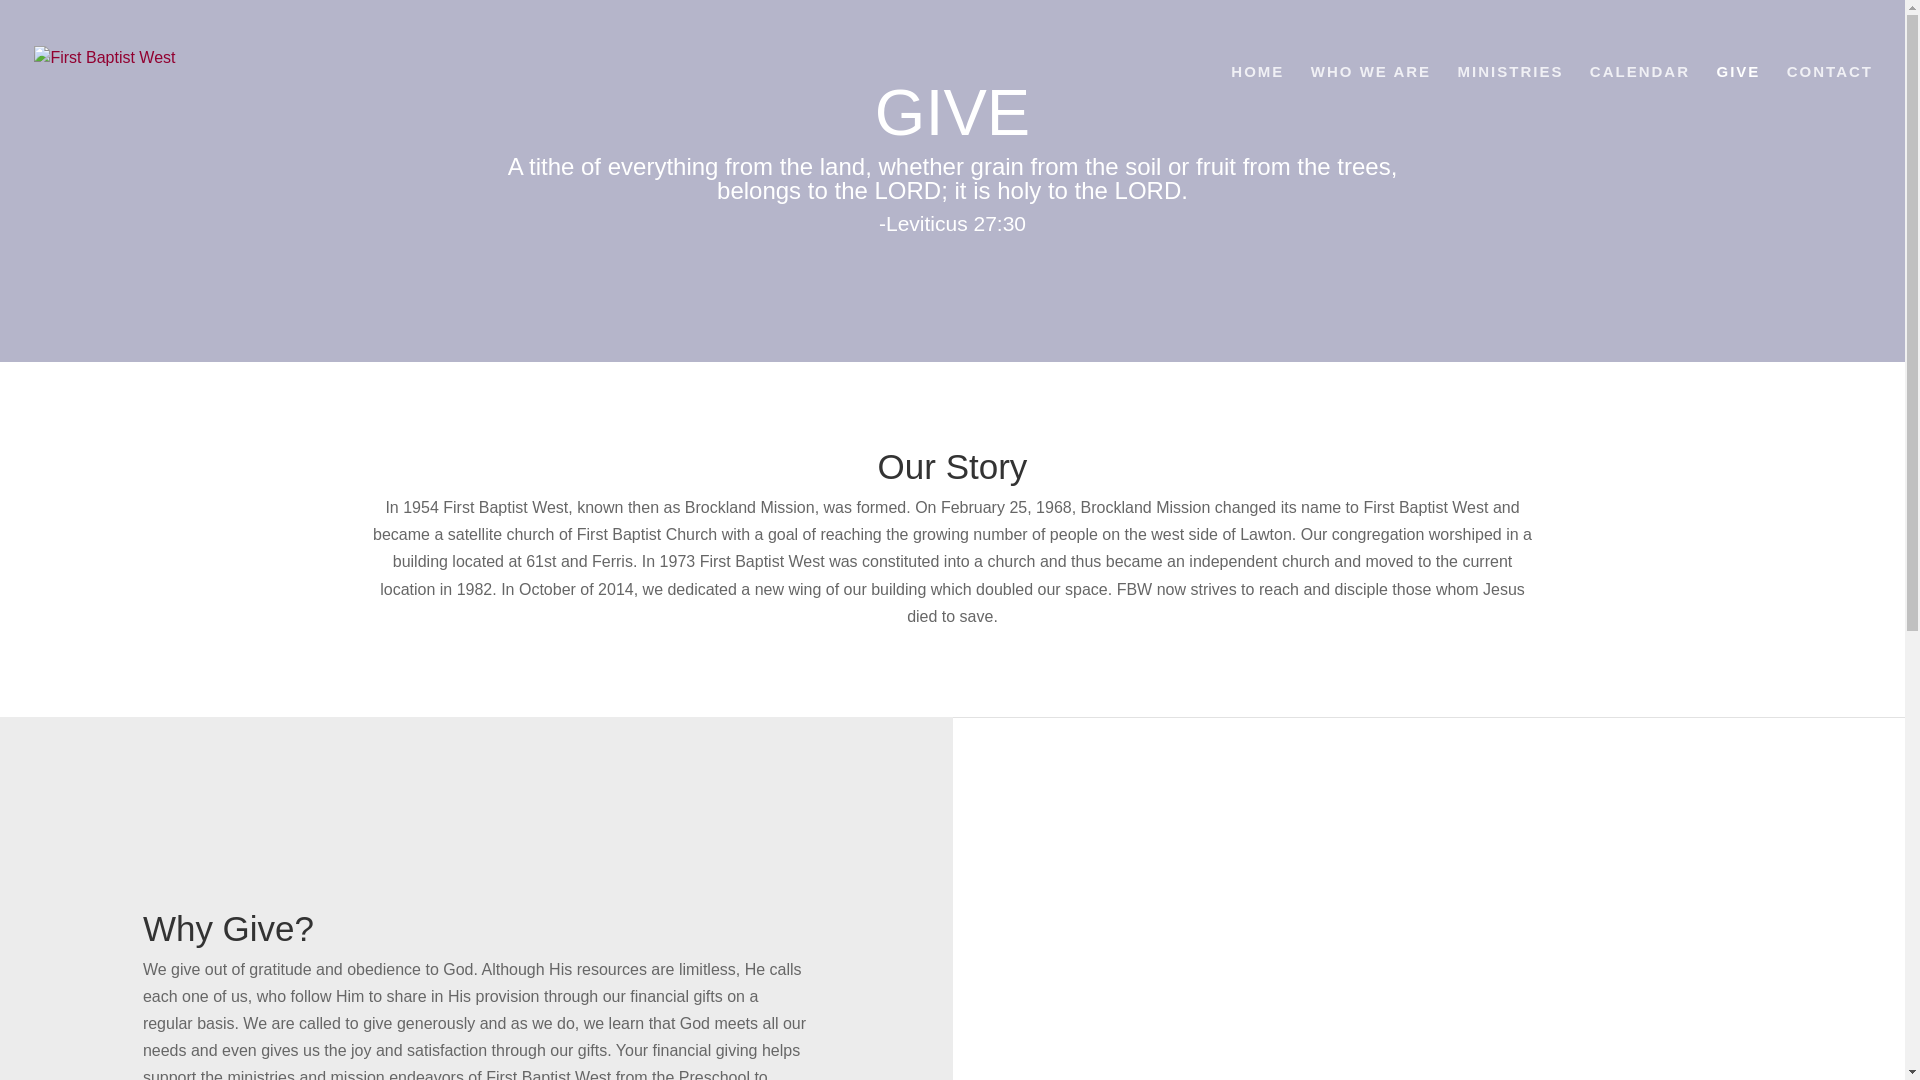 The width and height of the screenshot is (1920, 1080). I want to click on WHO WE ARE, so click(1370, 104).